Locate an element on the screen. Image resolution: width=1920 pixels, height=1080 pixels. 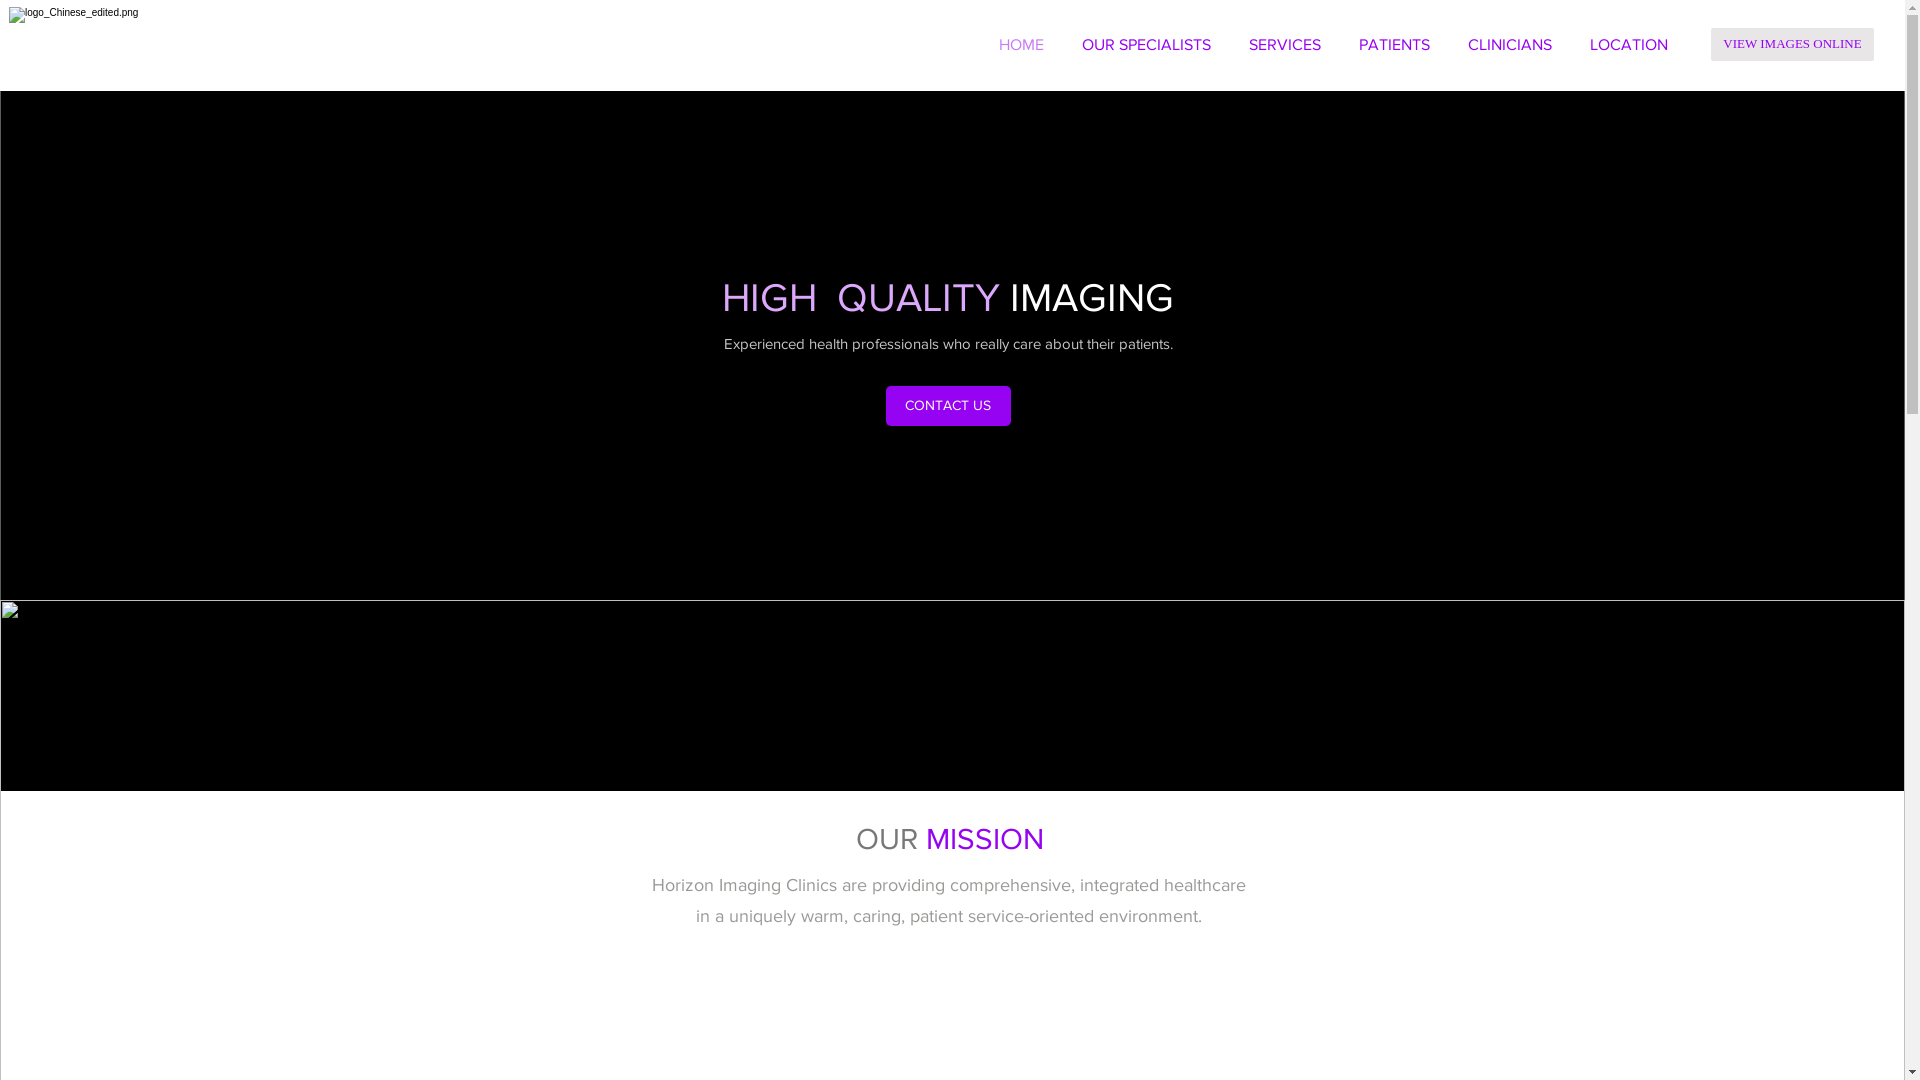
PATIENTS is located at coordinates (1394, 45).